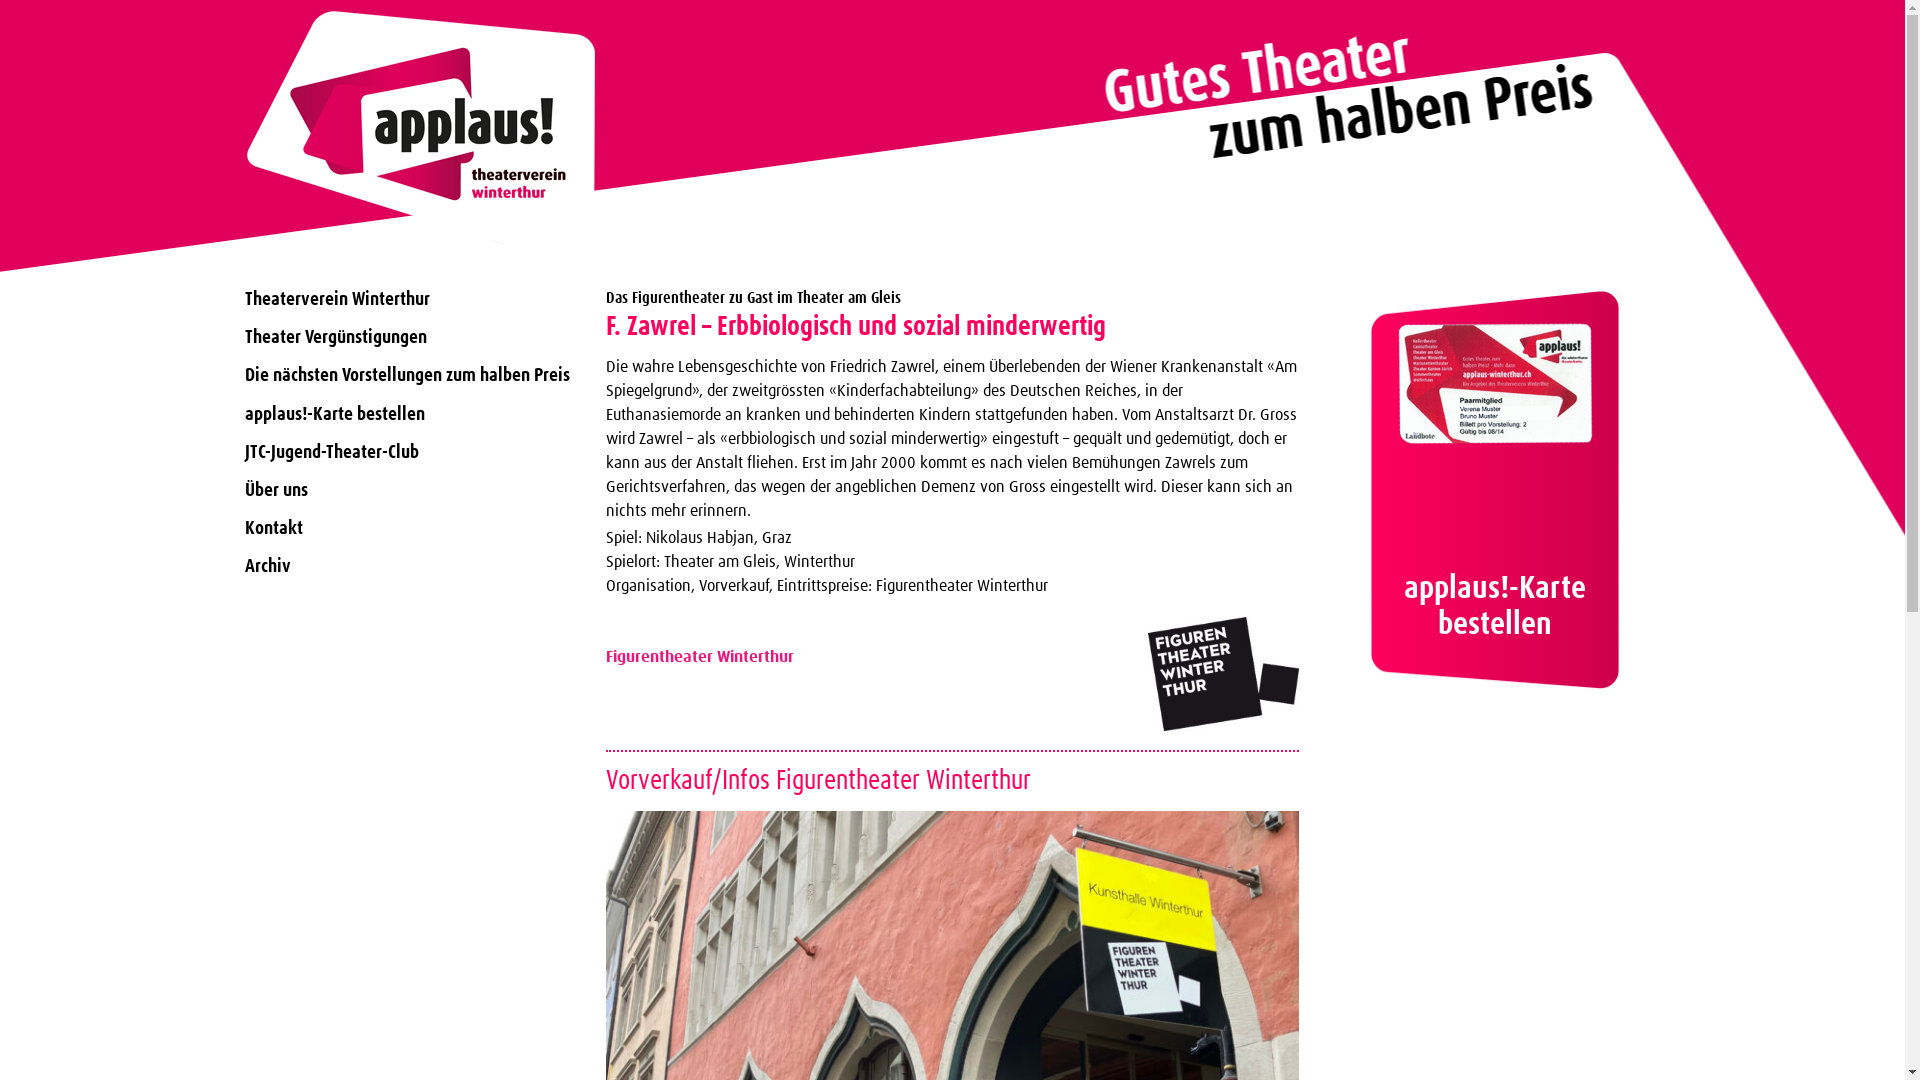  Describe the element at coordinates (410, 566) in the screenshot. I see `Archiv` at that location.